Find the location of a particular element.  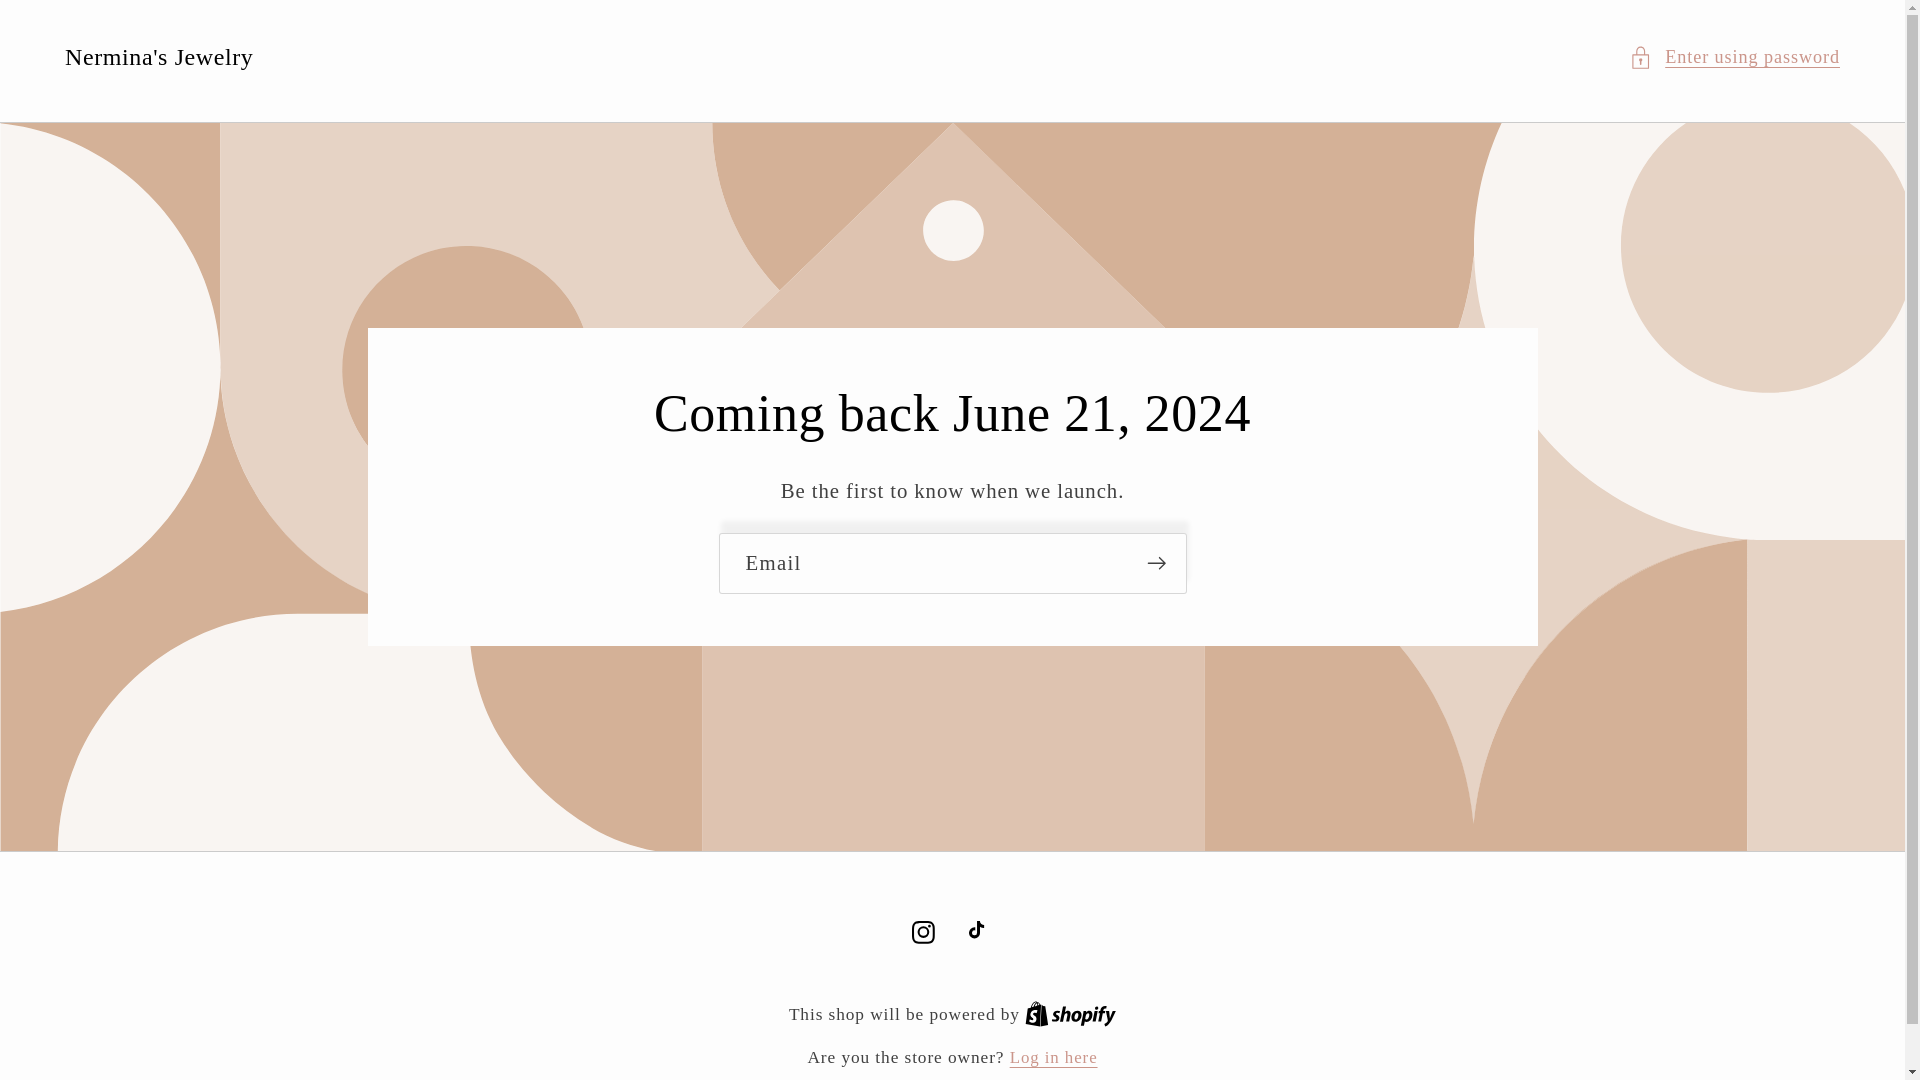

Skip to content is located at coordinates (78, 30).